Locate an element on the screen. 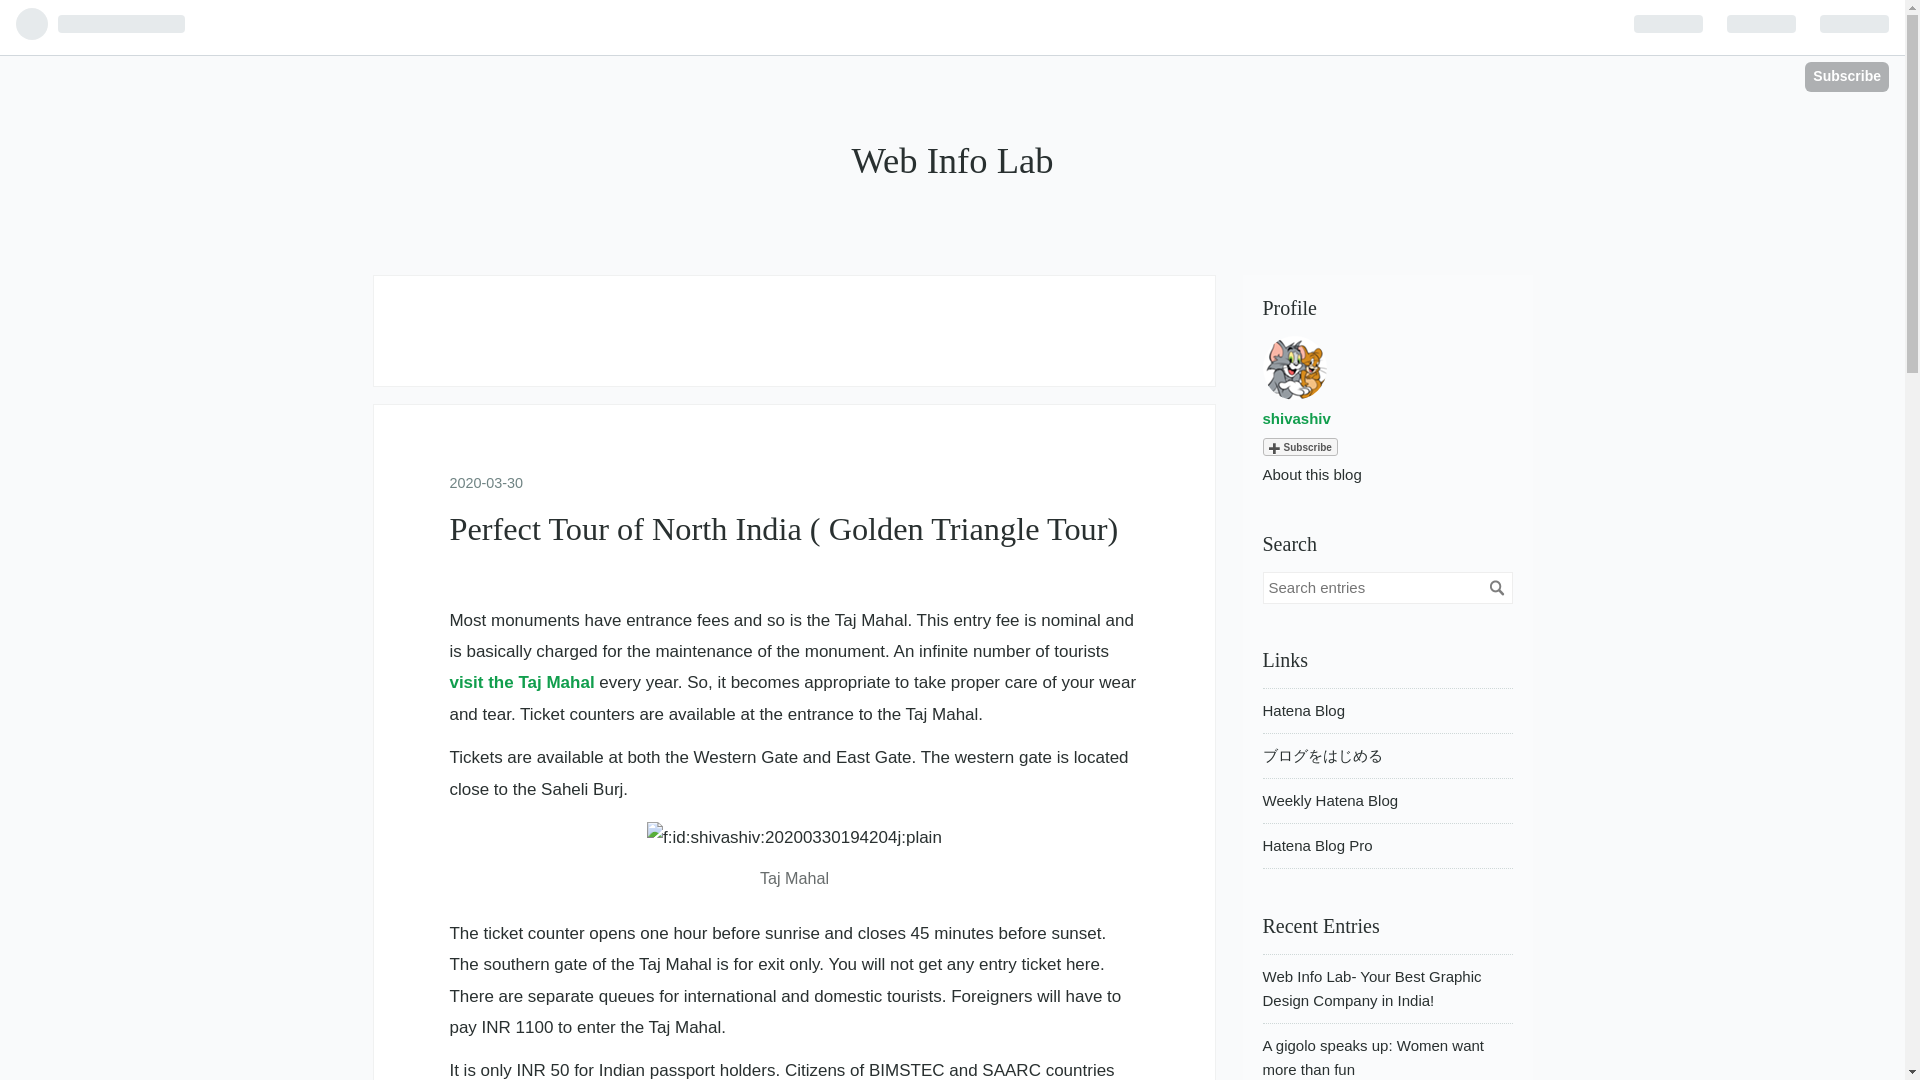  Search is located at coordinates (1496, 588).